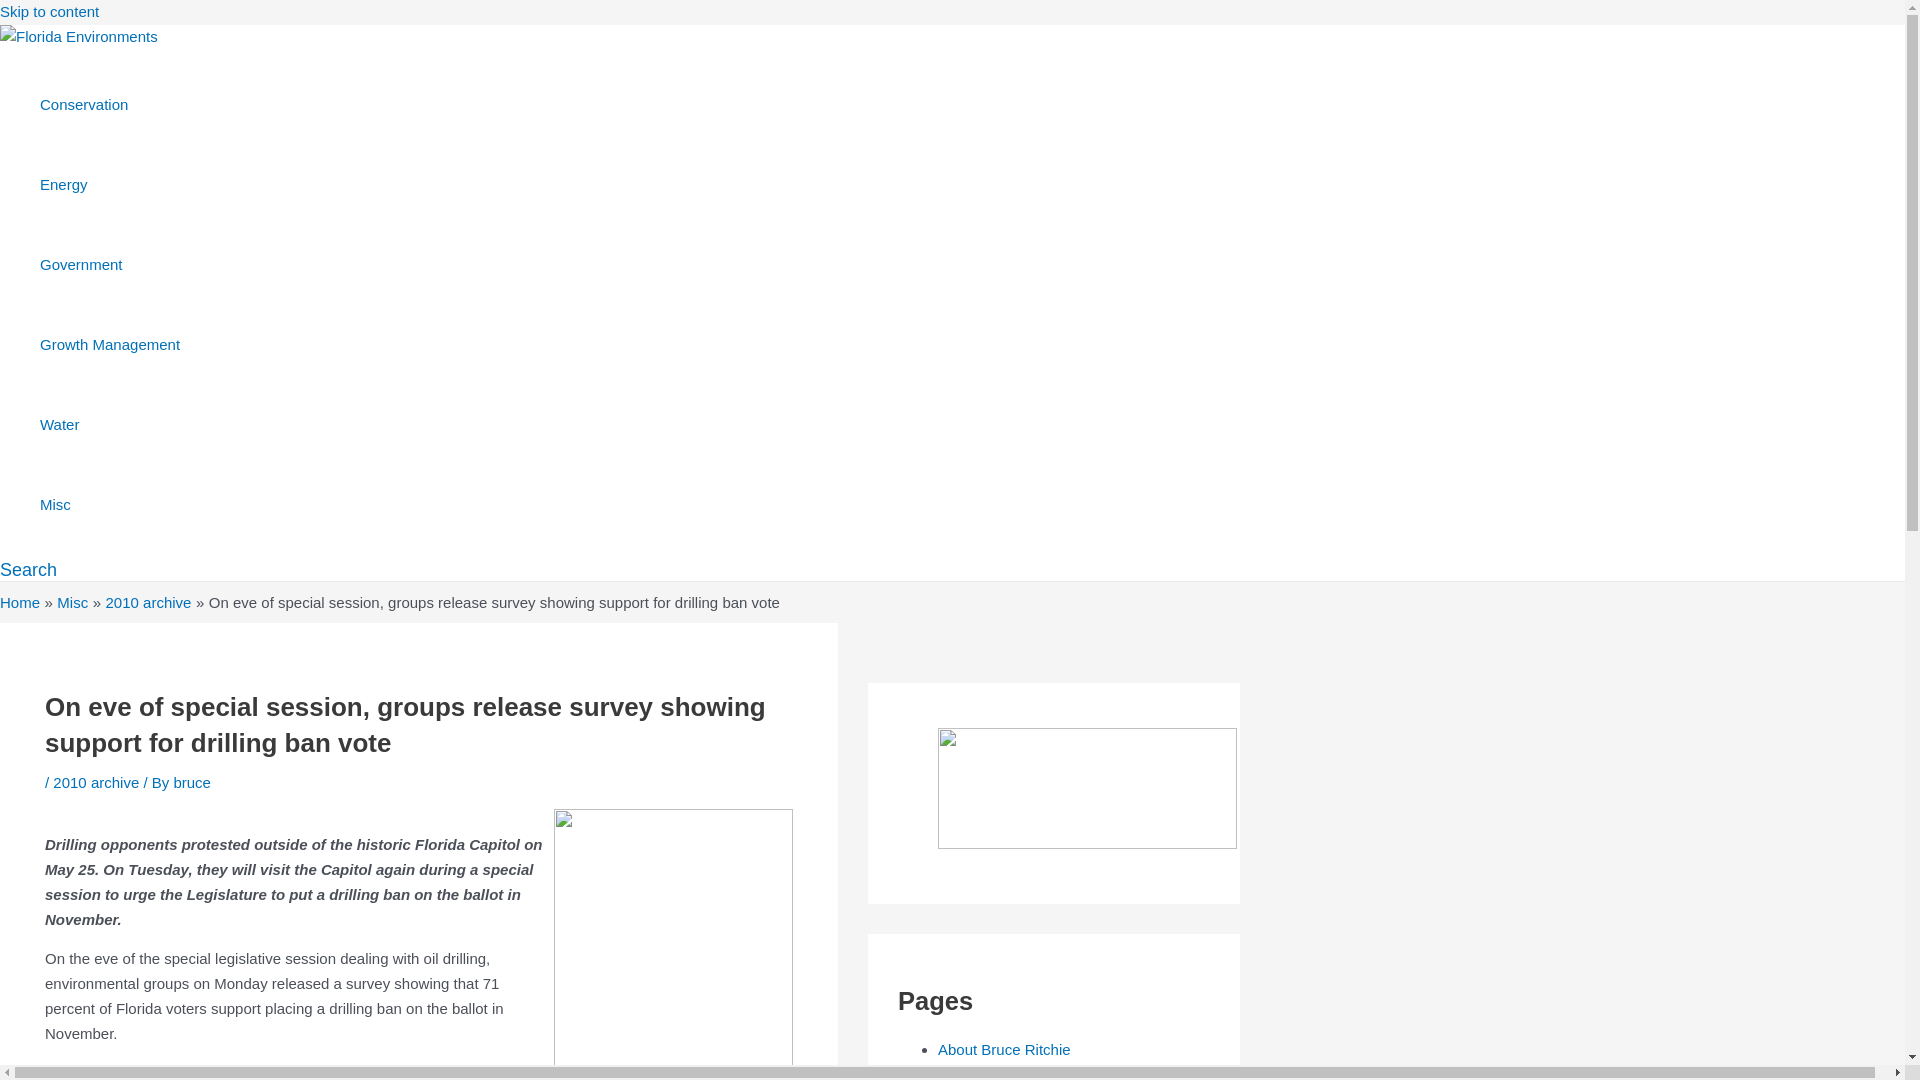  Describe the element at coordinates (28, 570) in the screenshot. I see `Search` at that location.